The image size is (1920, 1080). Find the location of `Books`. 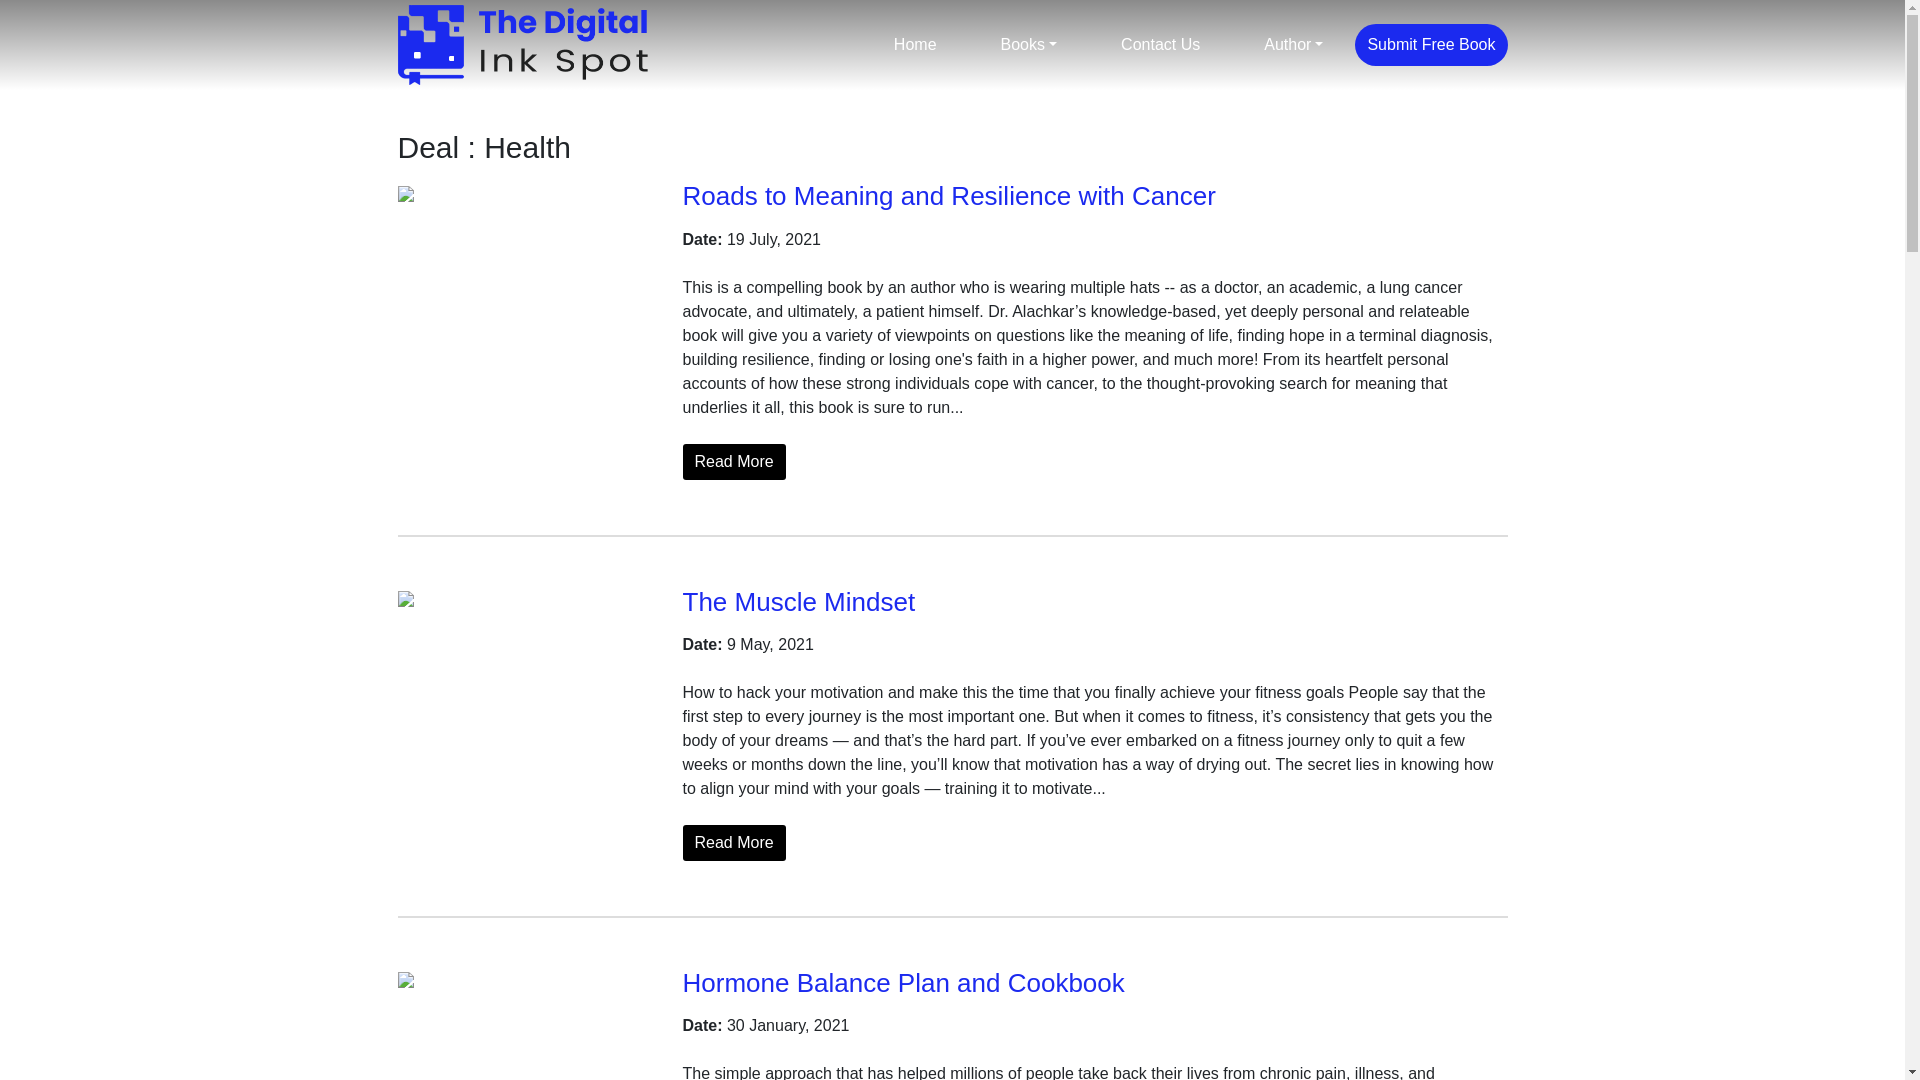

Books is located at coordinates (1030, 44).